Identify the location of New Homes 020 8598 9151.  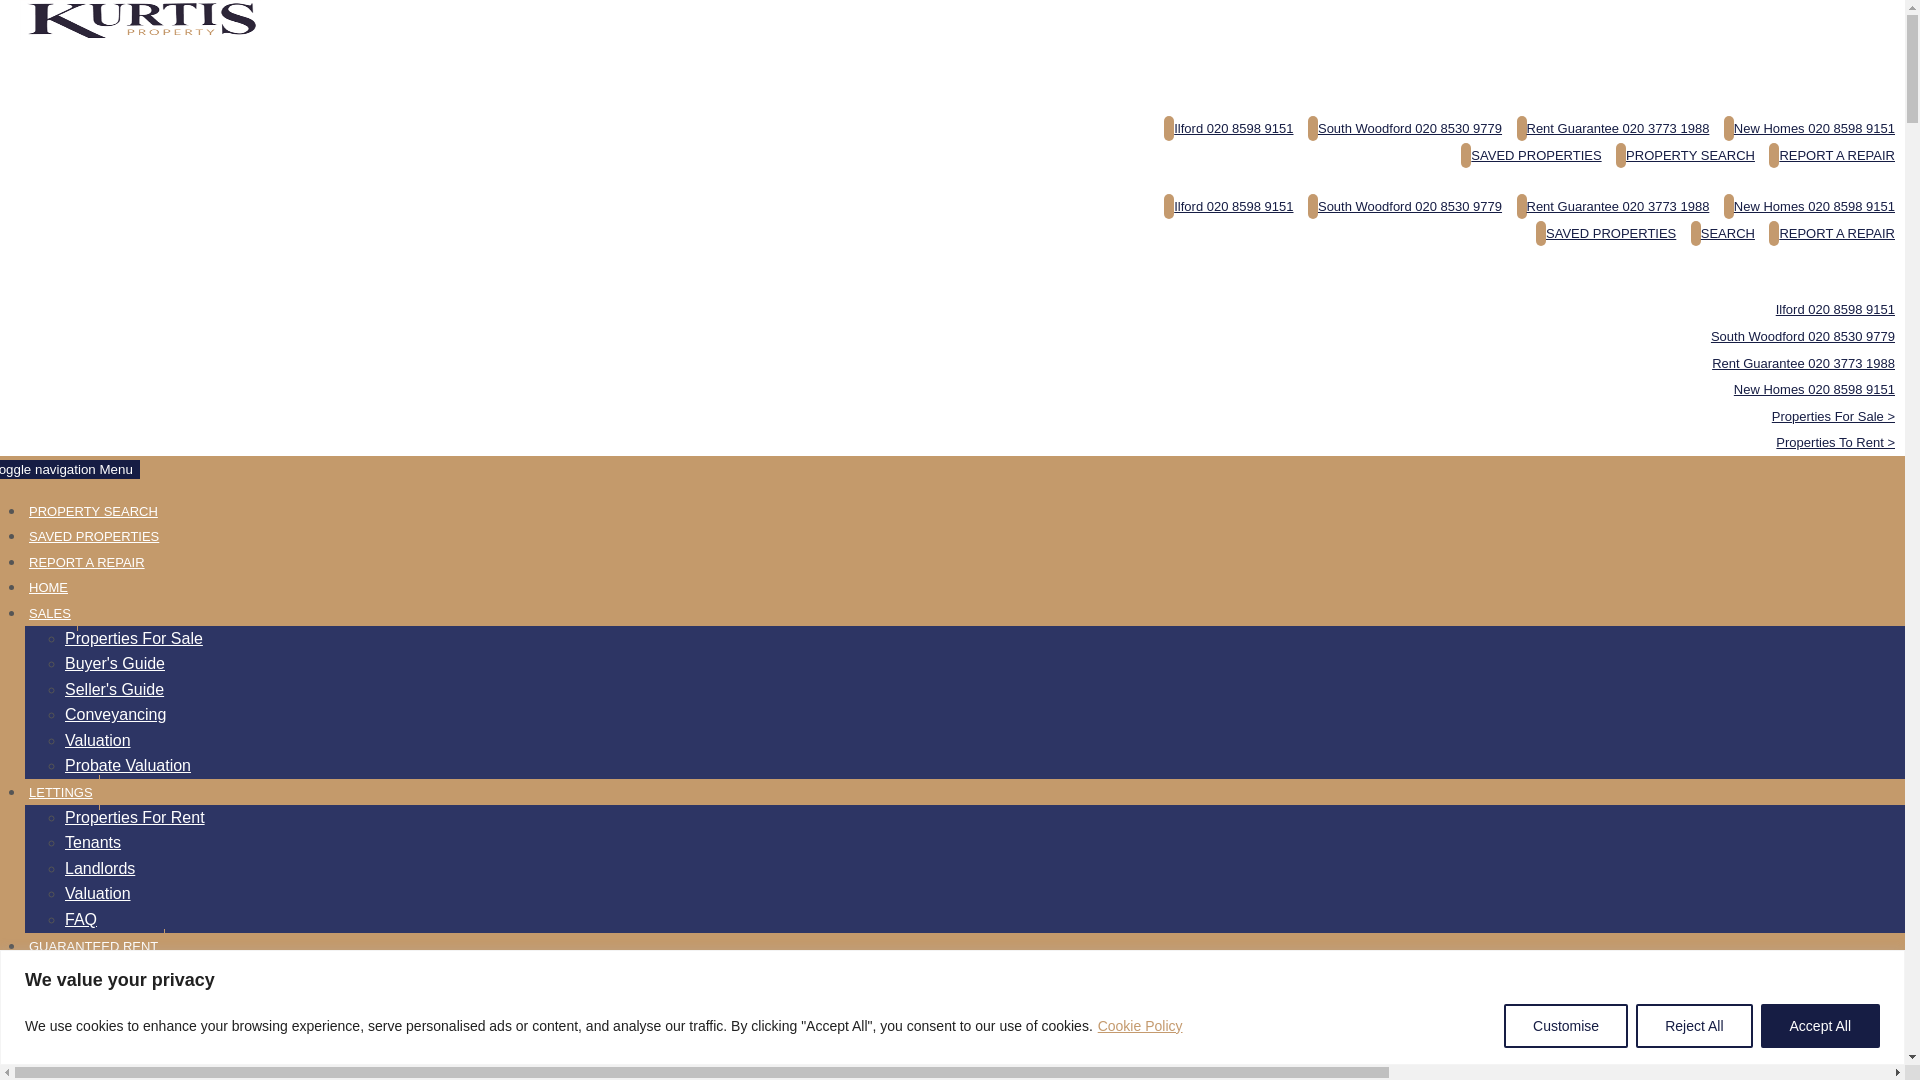
(1814, 390).